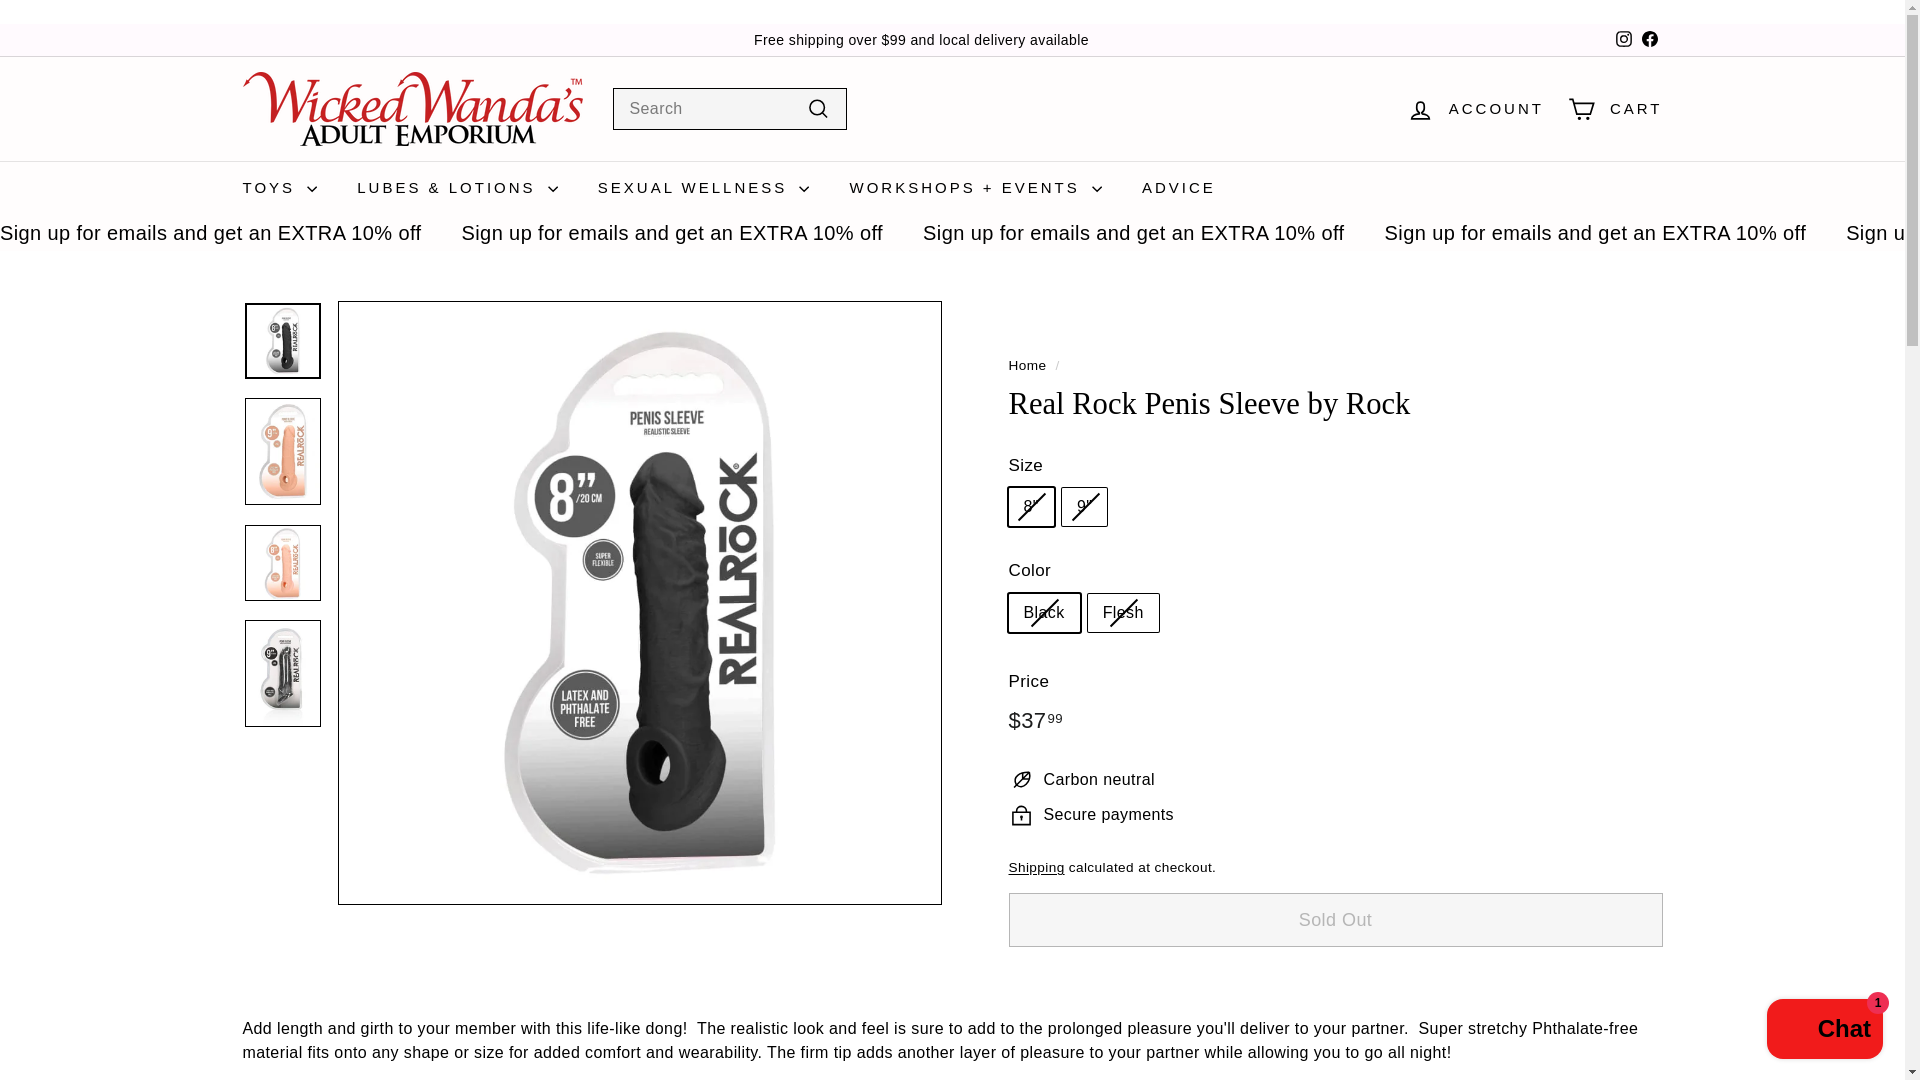 This screenshot has width=1920, height=1080. What do you see at coordinates (1622, 40) in the screenshot?
I see `9"` at bounding box center [1622, 40].